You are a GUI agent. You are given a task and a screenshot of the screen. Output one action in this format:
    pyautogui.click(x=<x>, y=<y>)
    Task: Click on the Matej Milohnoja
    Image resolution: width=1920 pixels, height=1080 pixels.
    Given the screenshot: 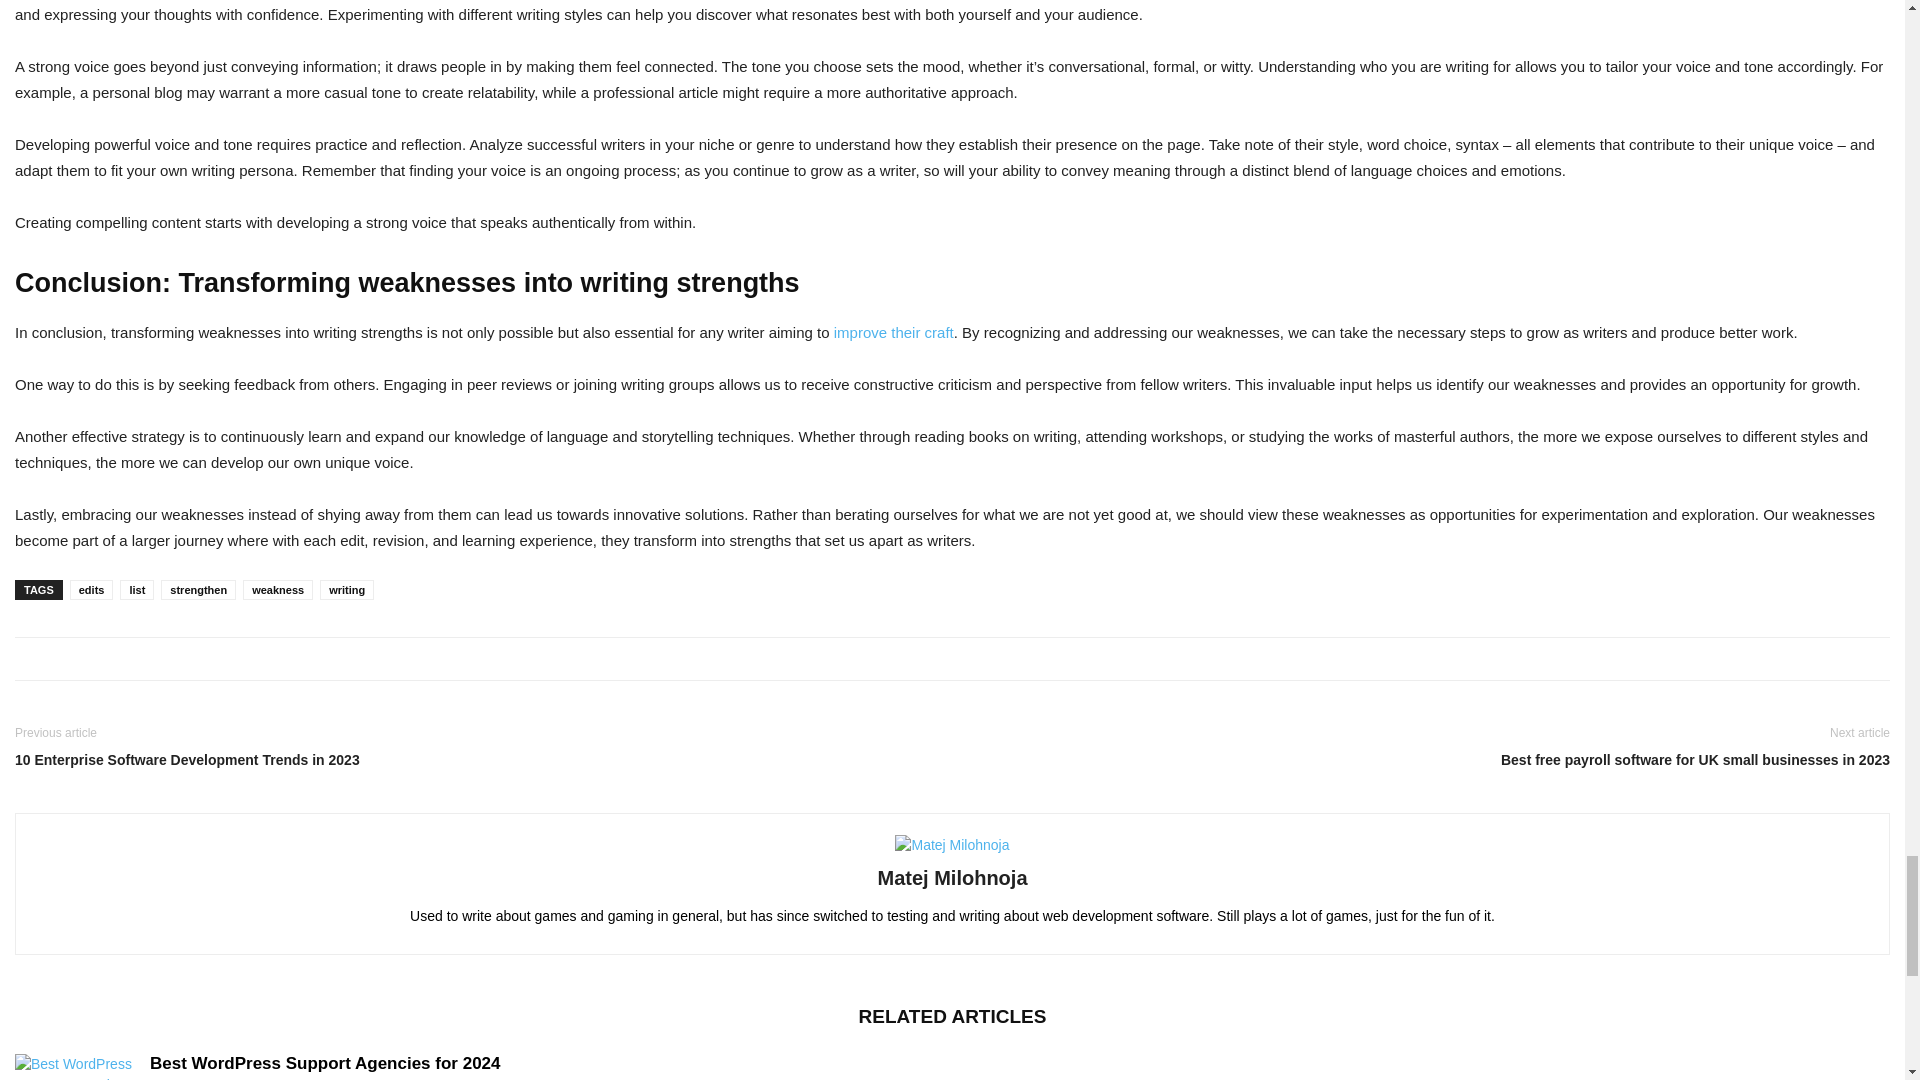 What is the action you would take?
    pyautogui.click(x=952, y=878)
    